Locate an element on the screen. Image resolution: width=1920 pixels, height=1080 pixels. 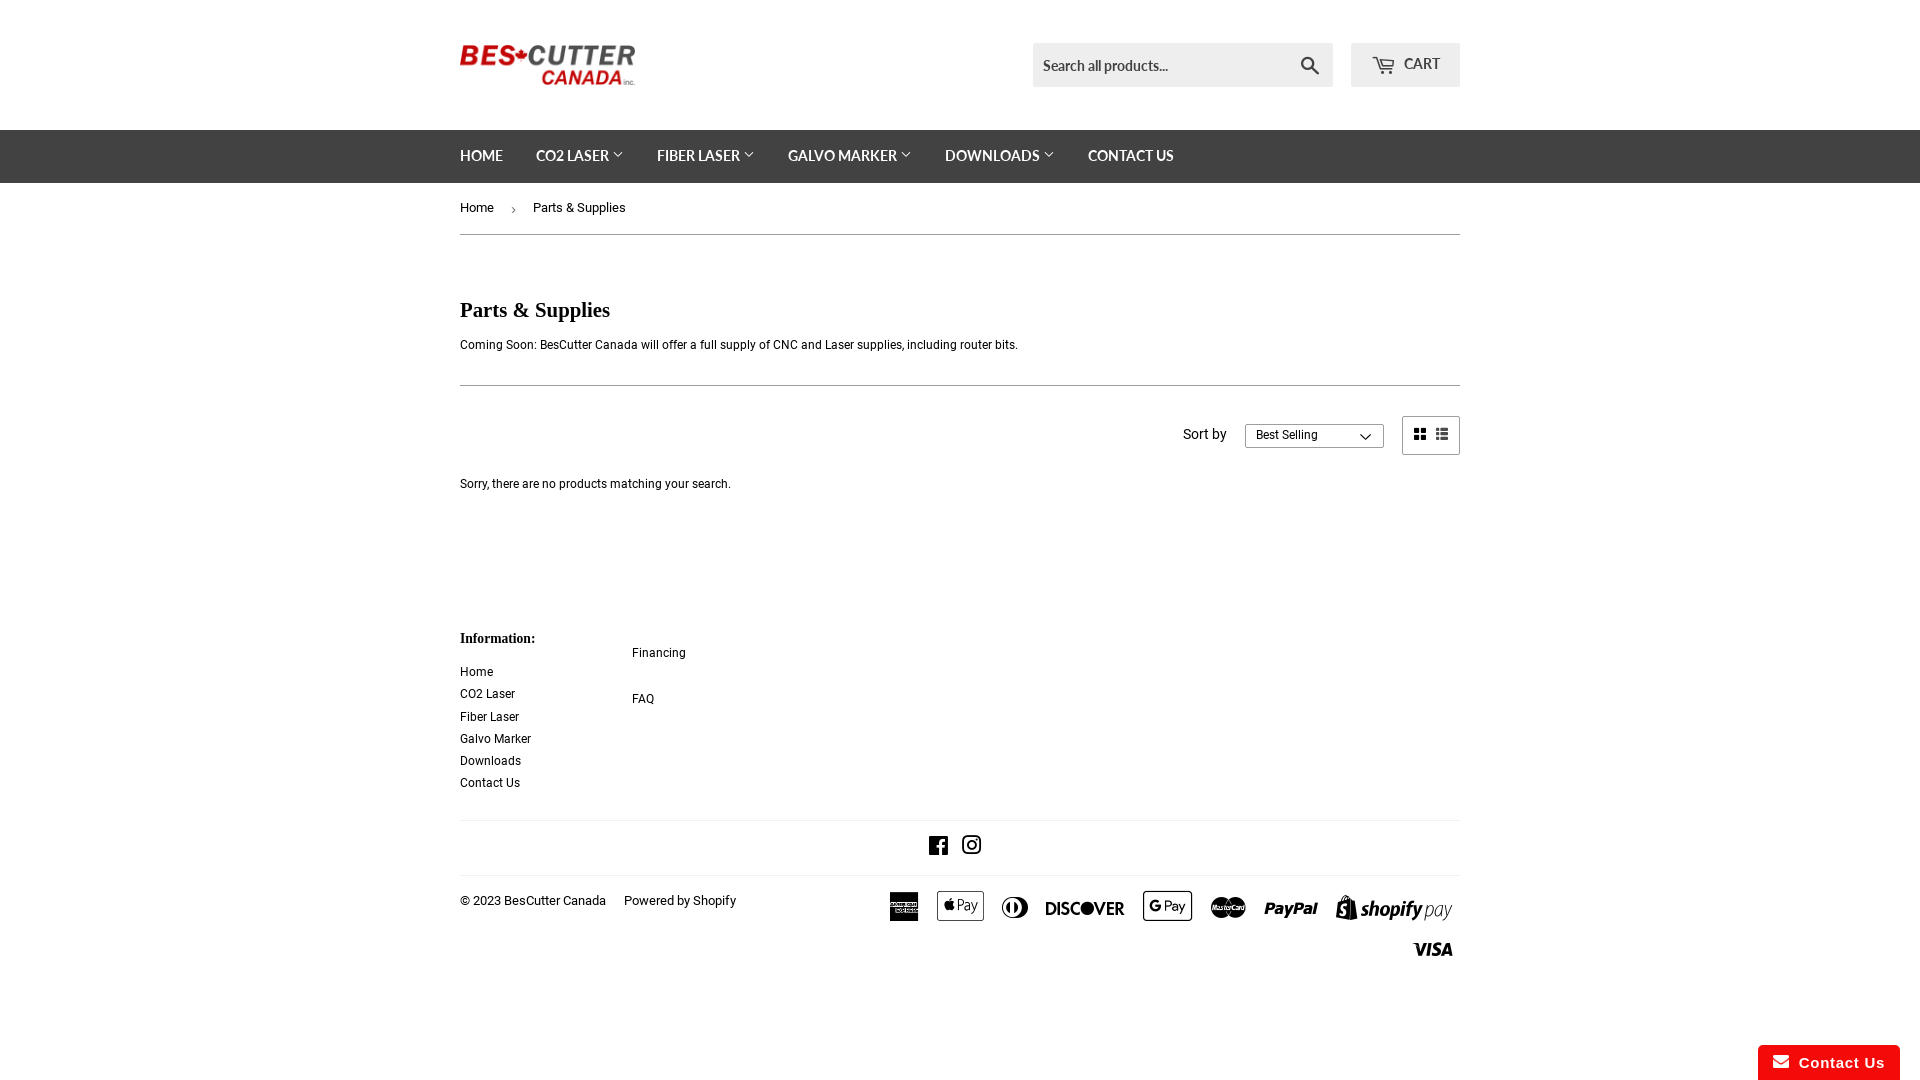
DOWNLOADS is located at coordinates (1000, 156).